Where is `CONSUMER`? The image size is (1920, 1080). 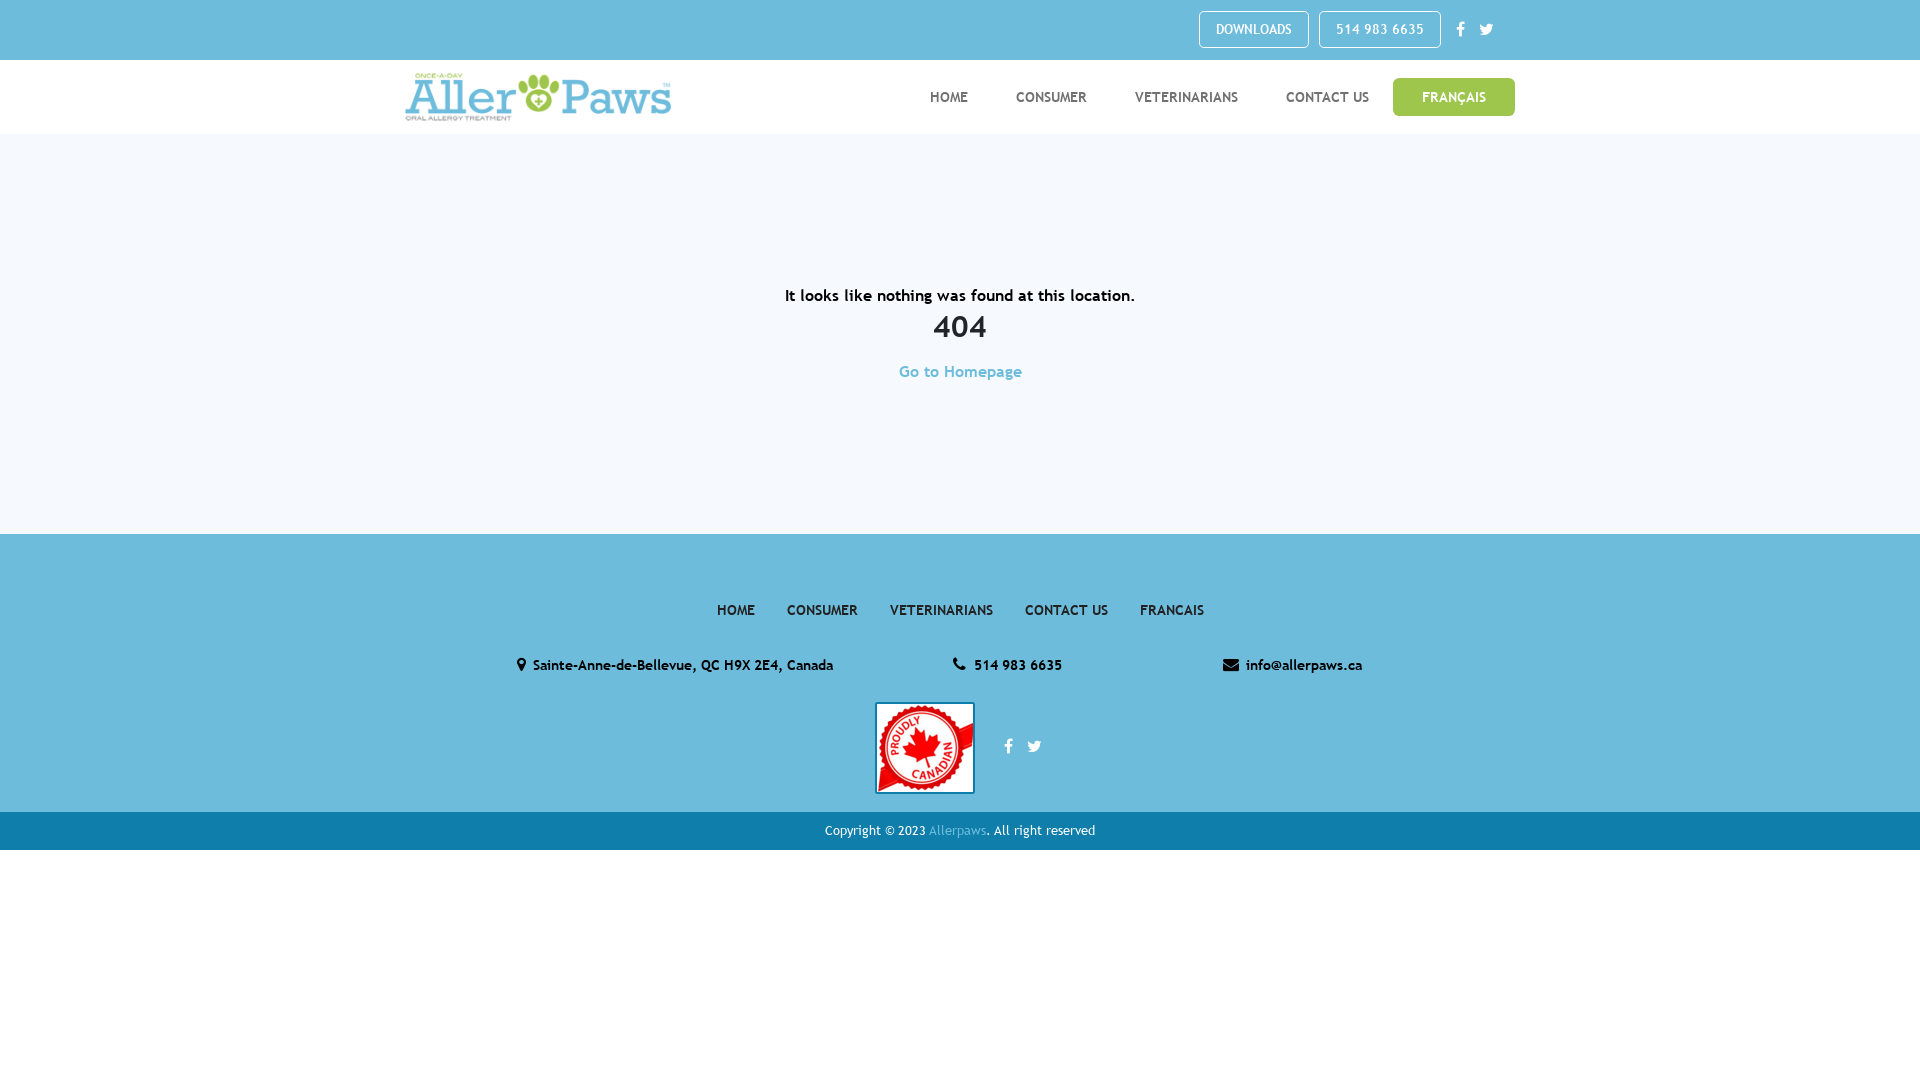
CONSUMER is located at coordinates (822, 610).